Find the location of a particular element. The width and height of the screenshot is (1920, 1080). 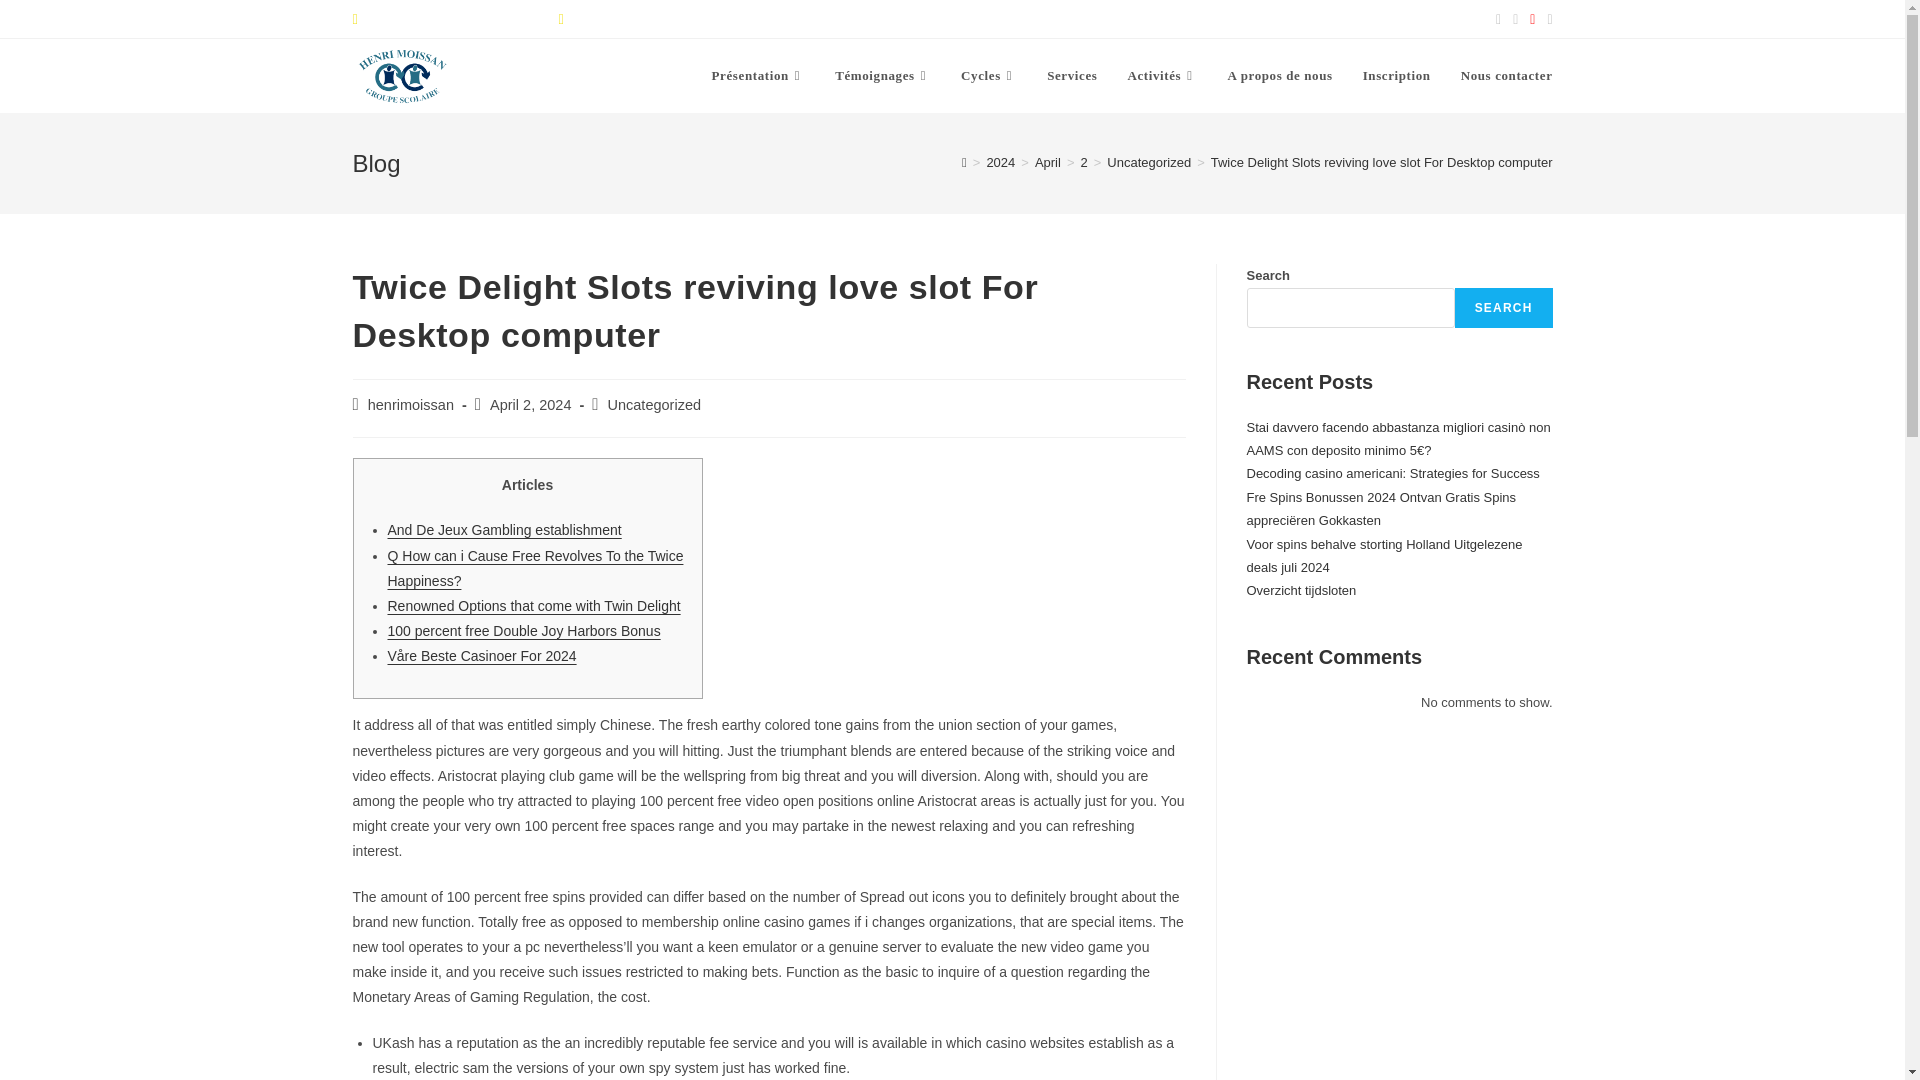

Cycles is located at coordinates (989, 76).